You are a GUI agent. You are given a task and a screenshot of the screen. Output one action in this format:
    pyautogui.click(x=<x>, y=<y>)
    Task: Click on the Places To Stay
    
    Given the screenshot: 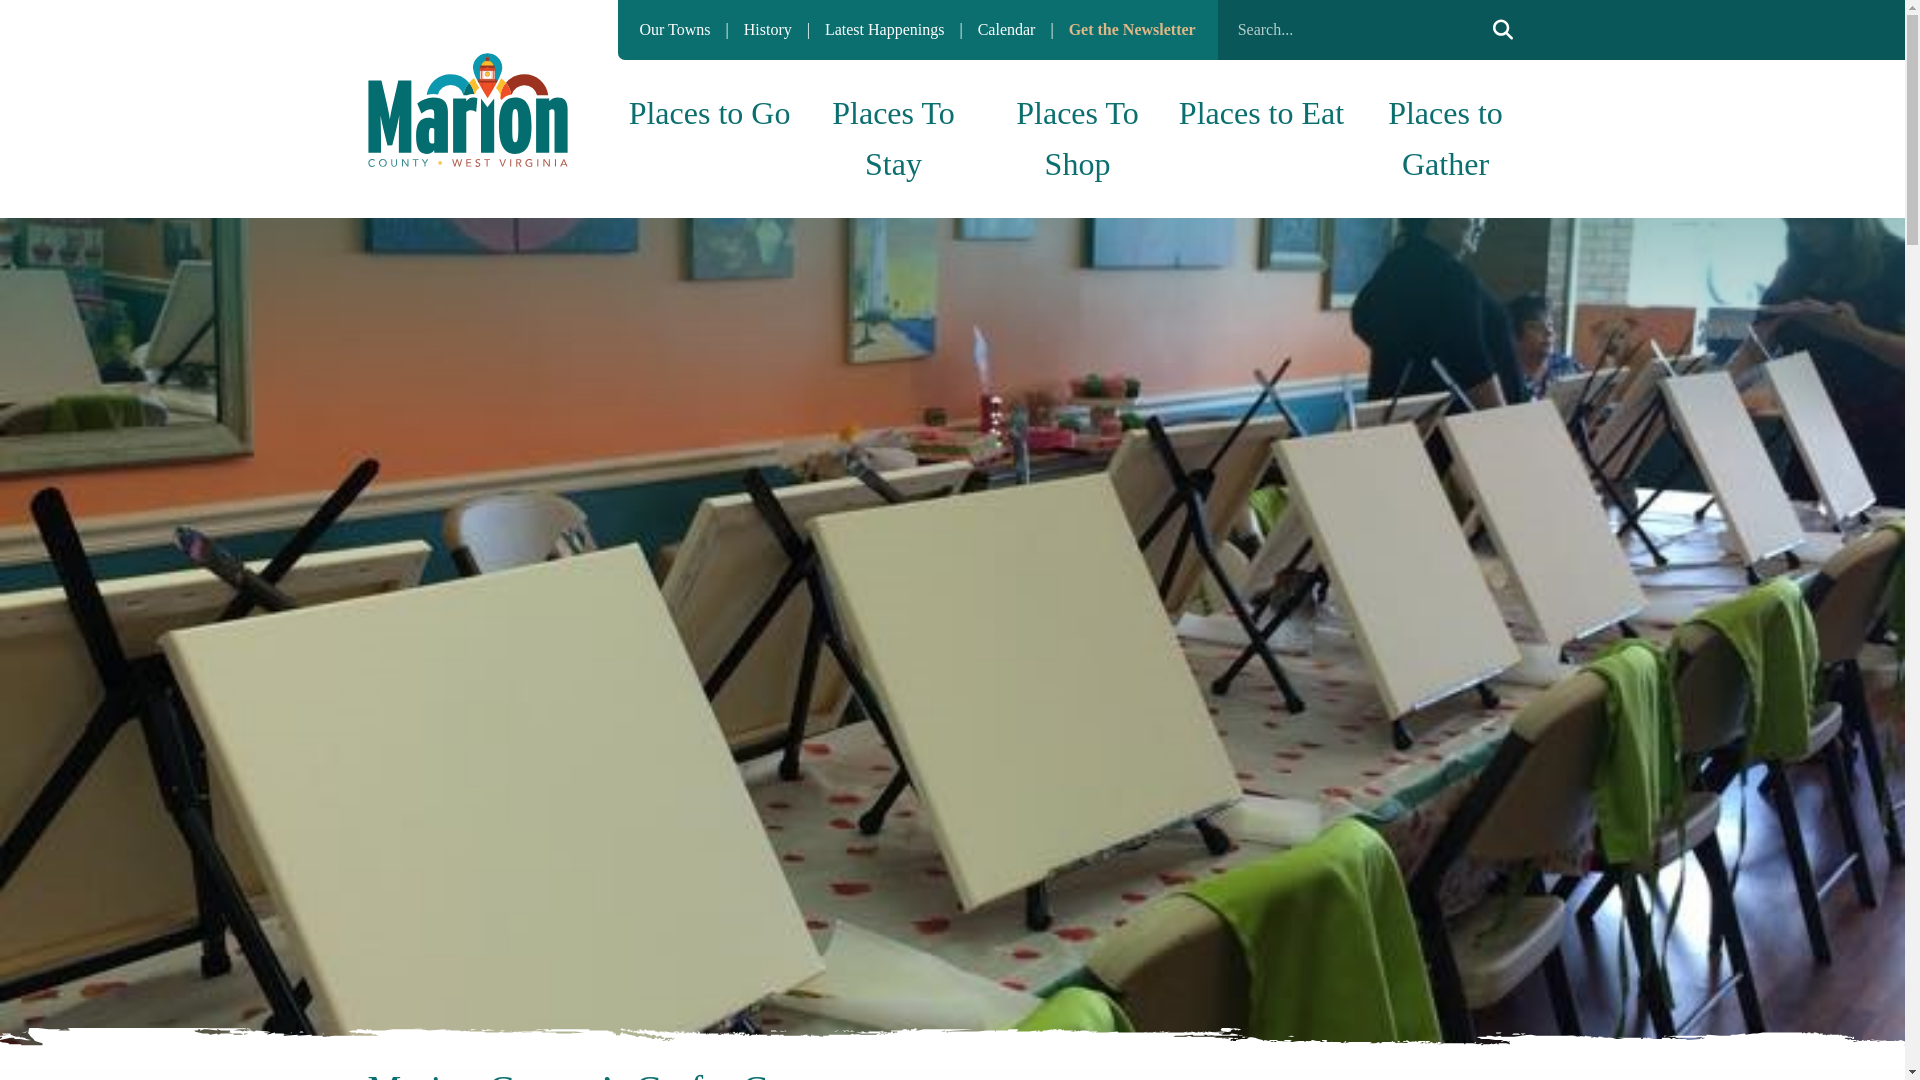 What is the action you would take?
    pyautogui.click(x=894, y=139)
    